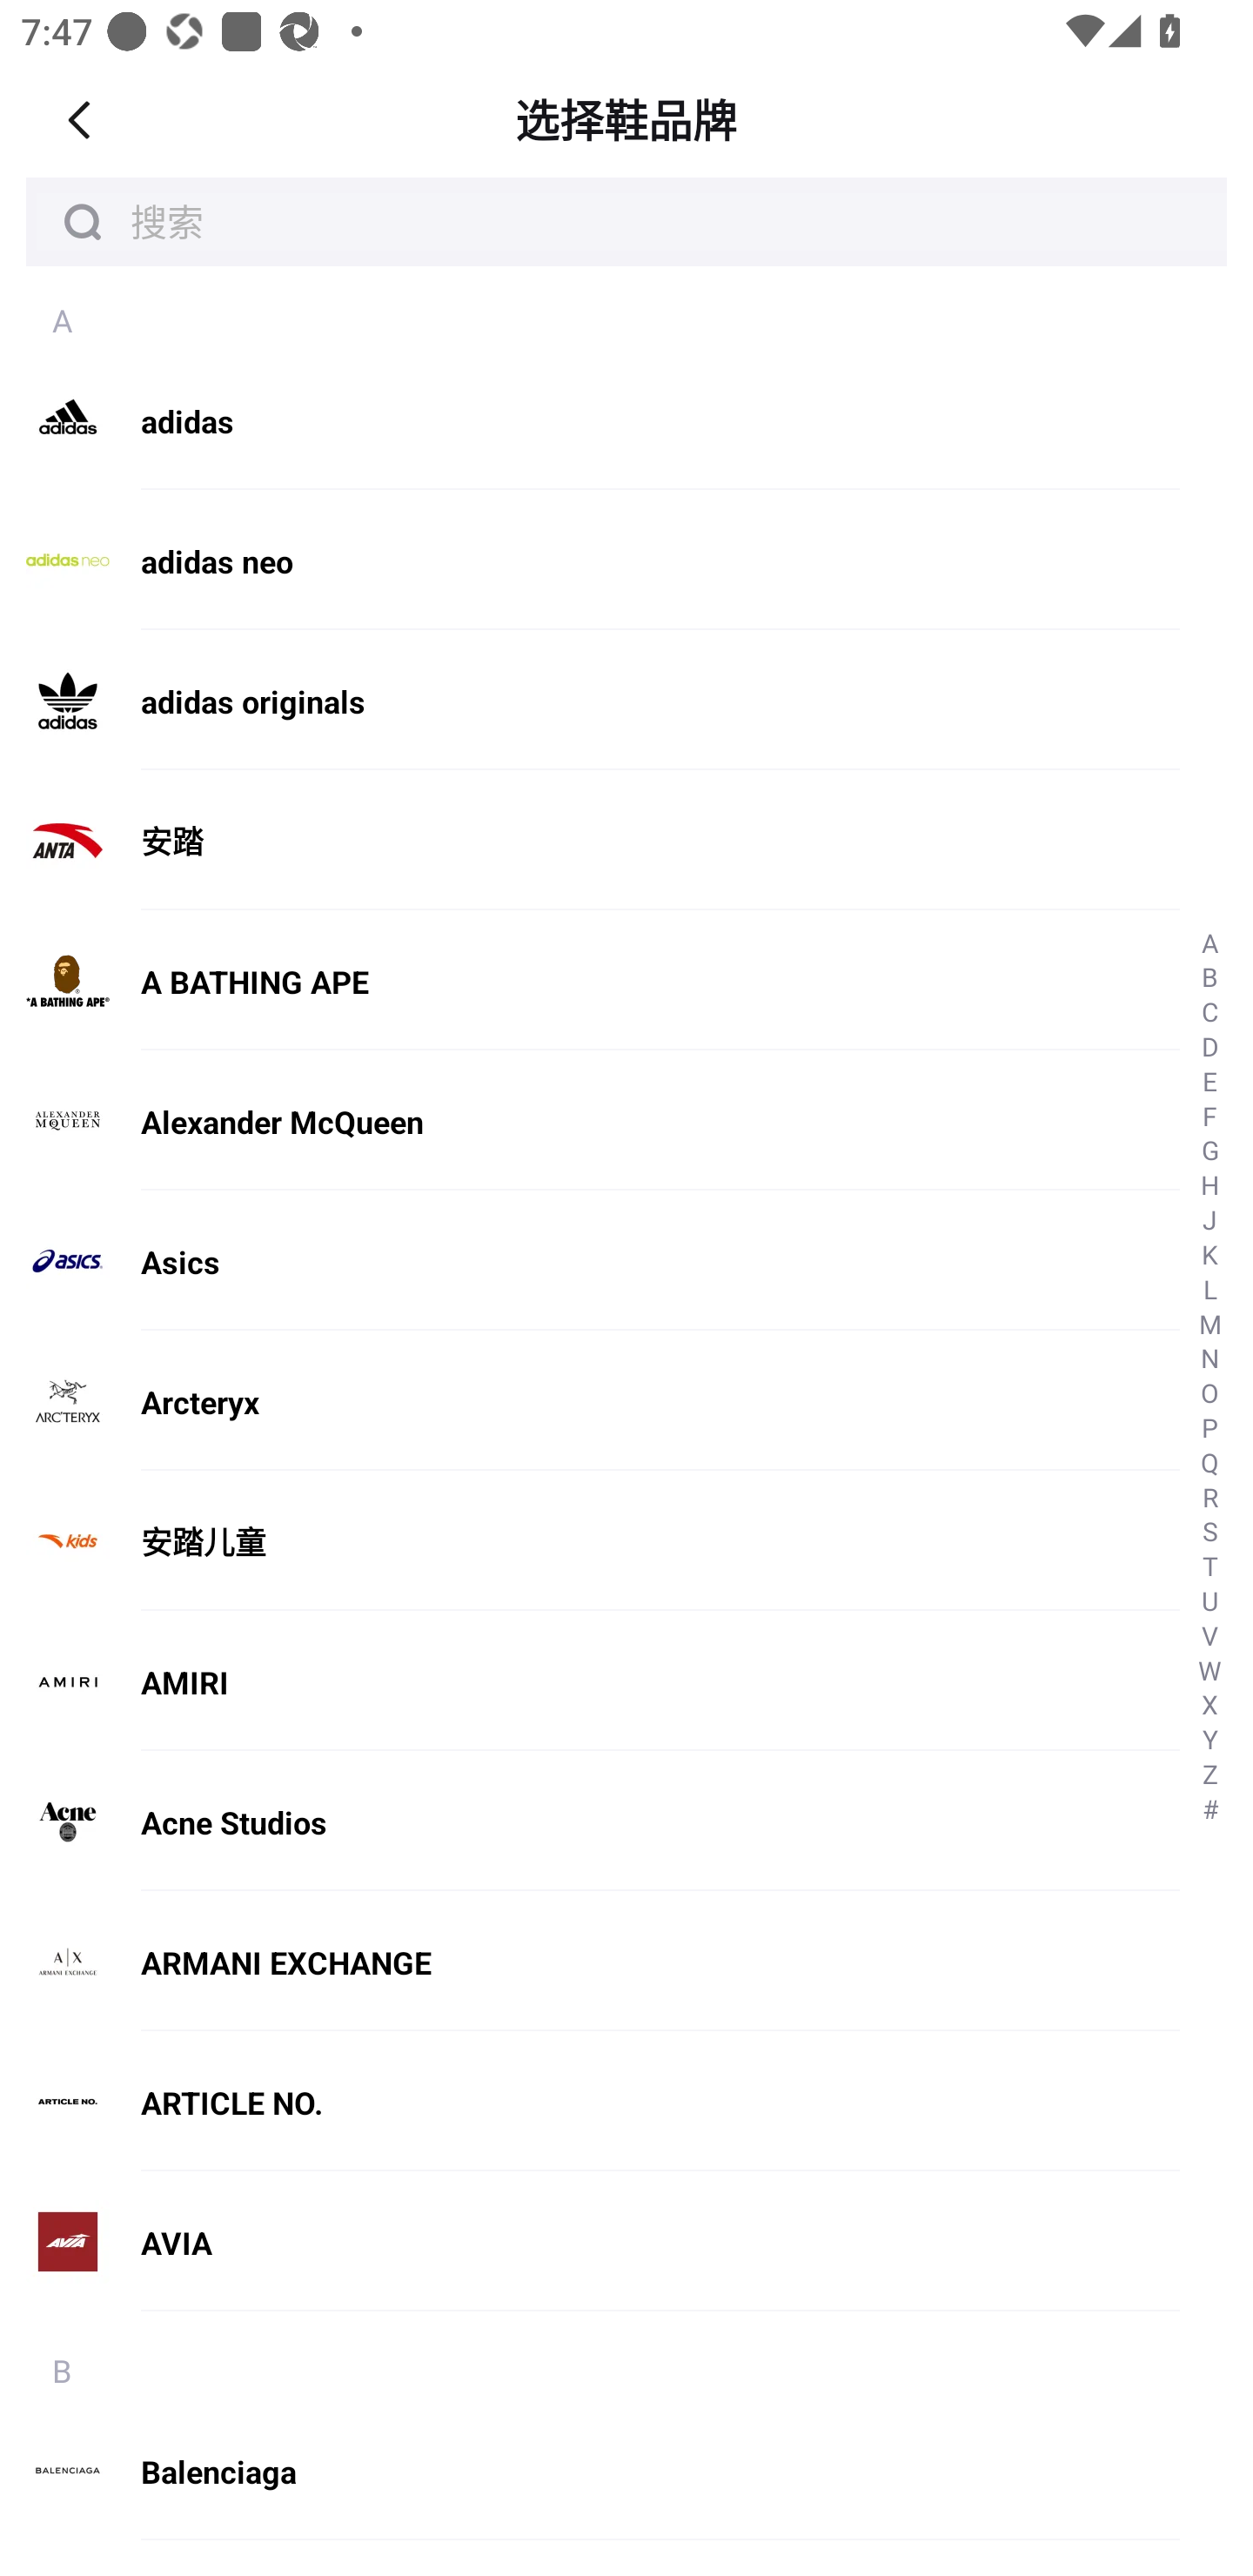  What do you see at coordinates (590, 1403) in the screenshot?
I see `Arcteryx` at bounding box center [590, 1403].